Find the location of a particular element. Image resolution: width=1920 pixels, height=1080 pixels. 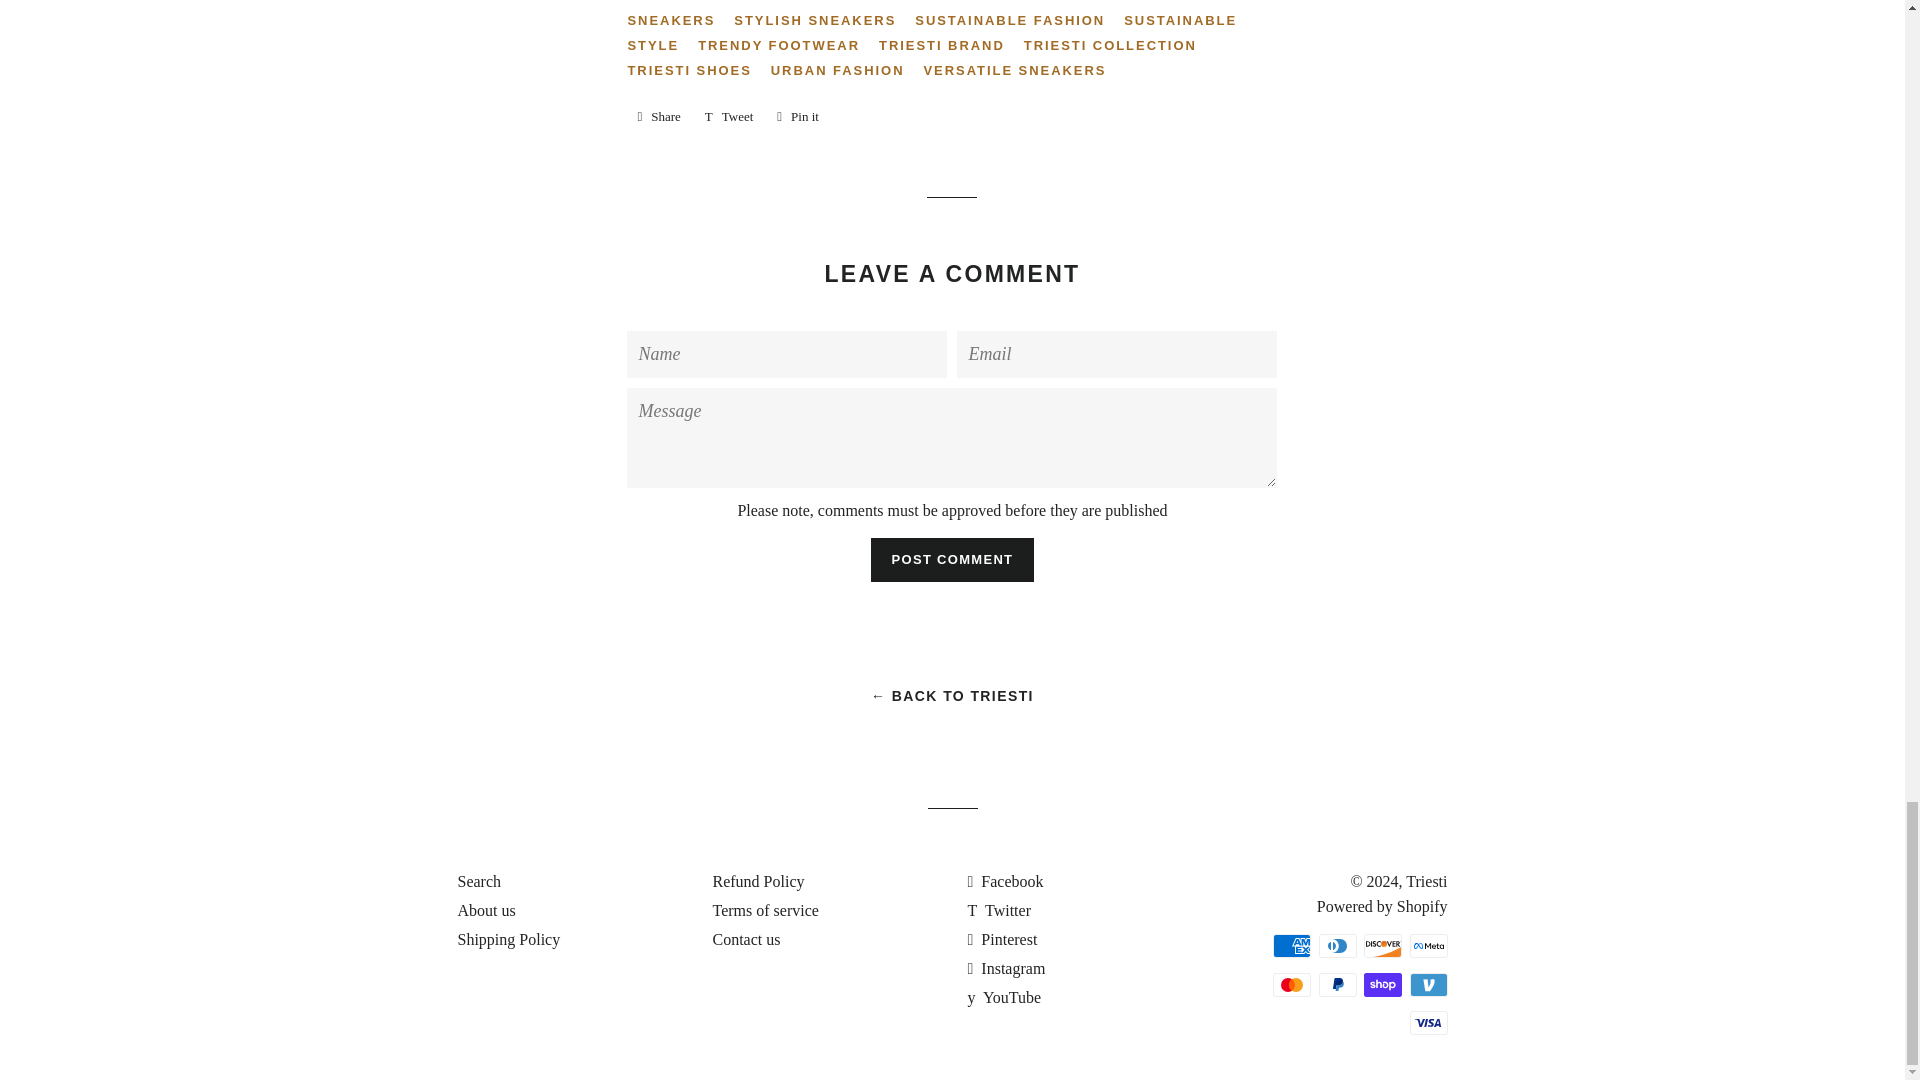

Tweet on Twitter is located at coordinates (730, 116).